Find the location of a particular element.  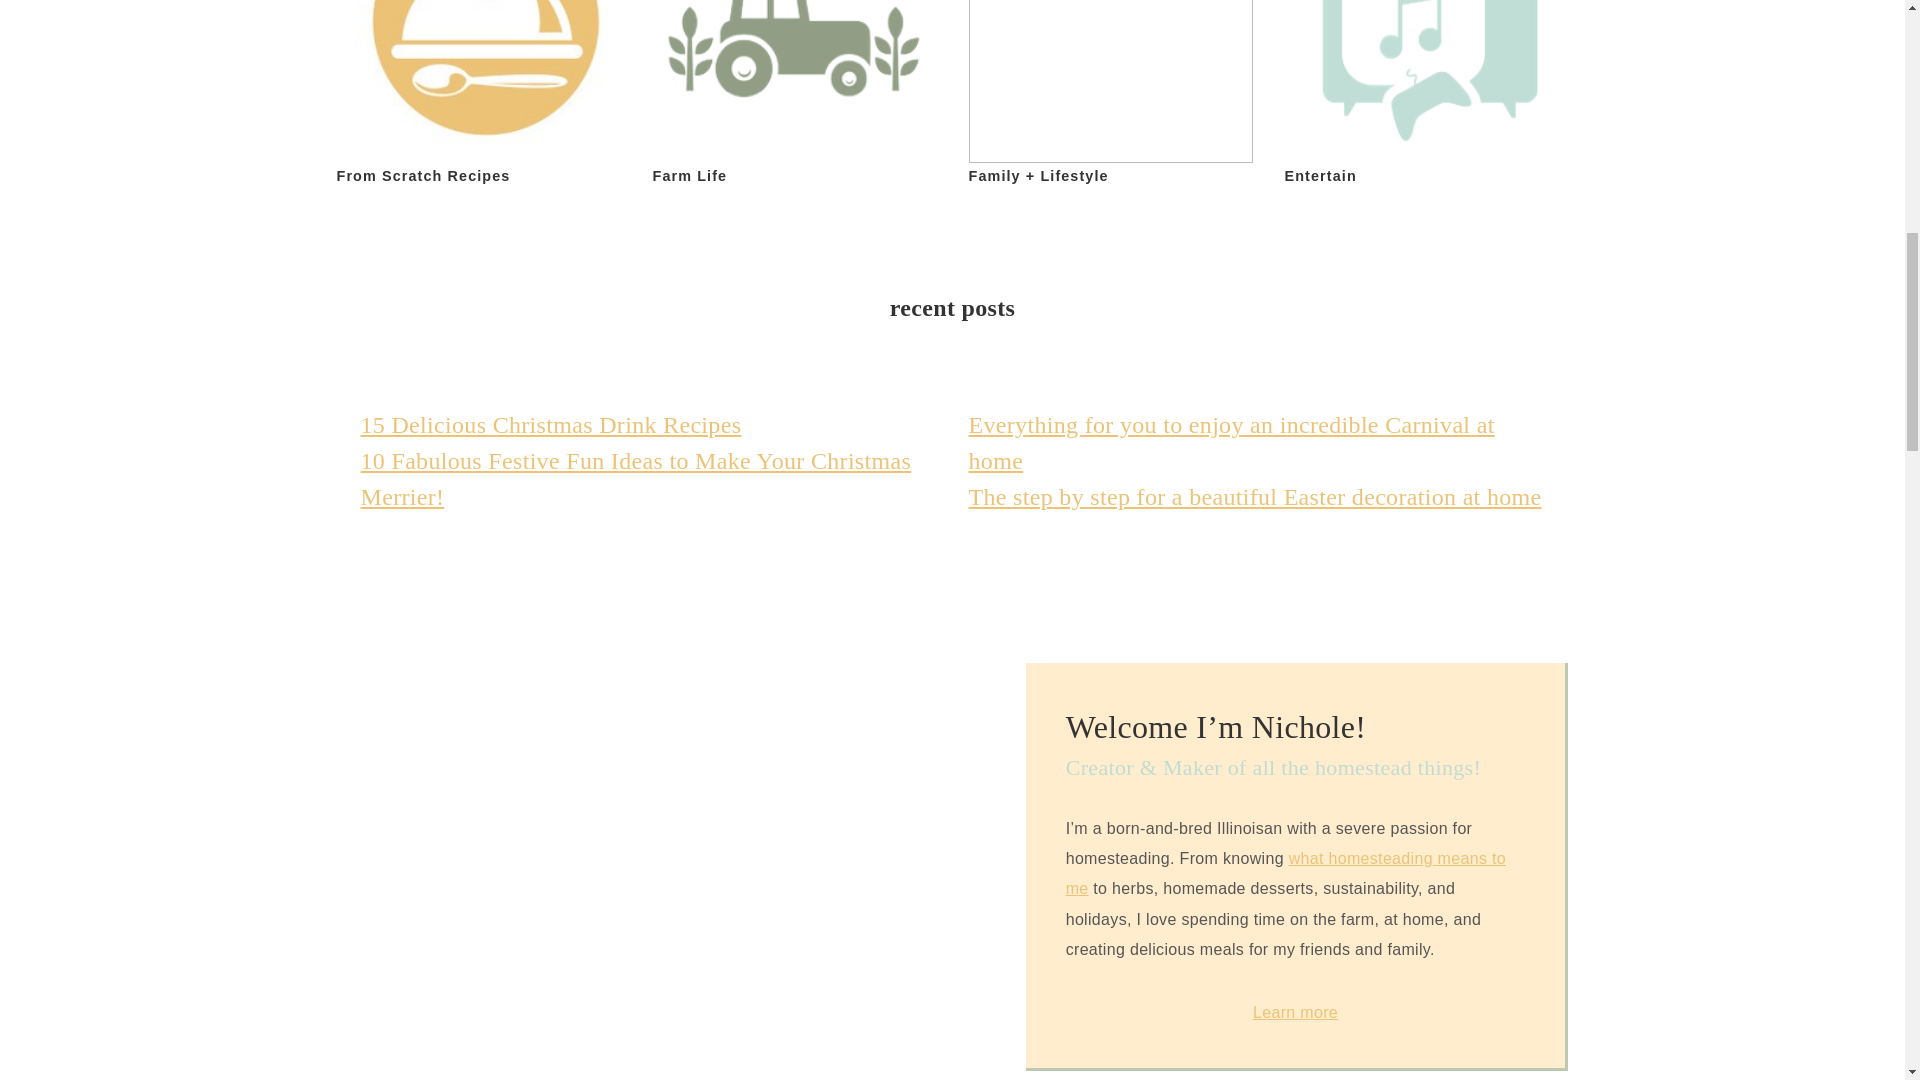

what homesteading means to me is located at coordinates (1285, 873).